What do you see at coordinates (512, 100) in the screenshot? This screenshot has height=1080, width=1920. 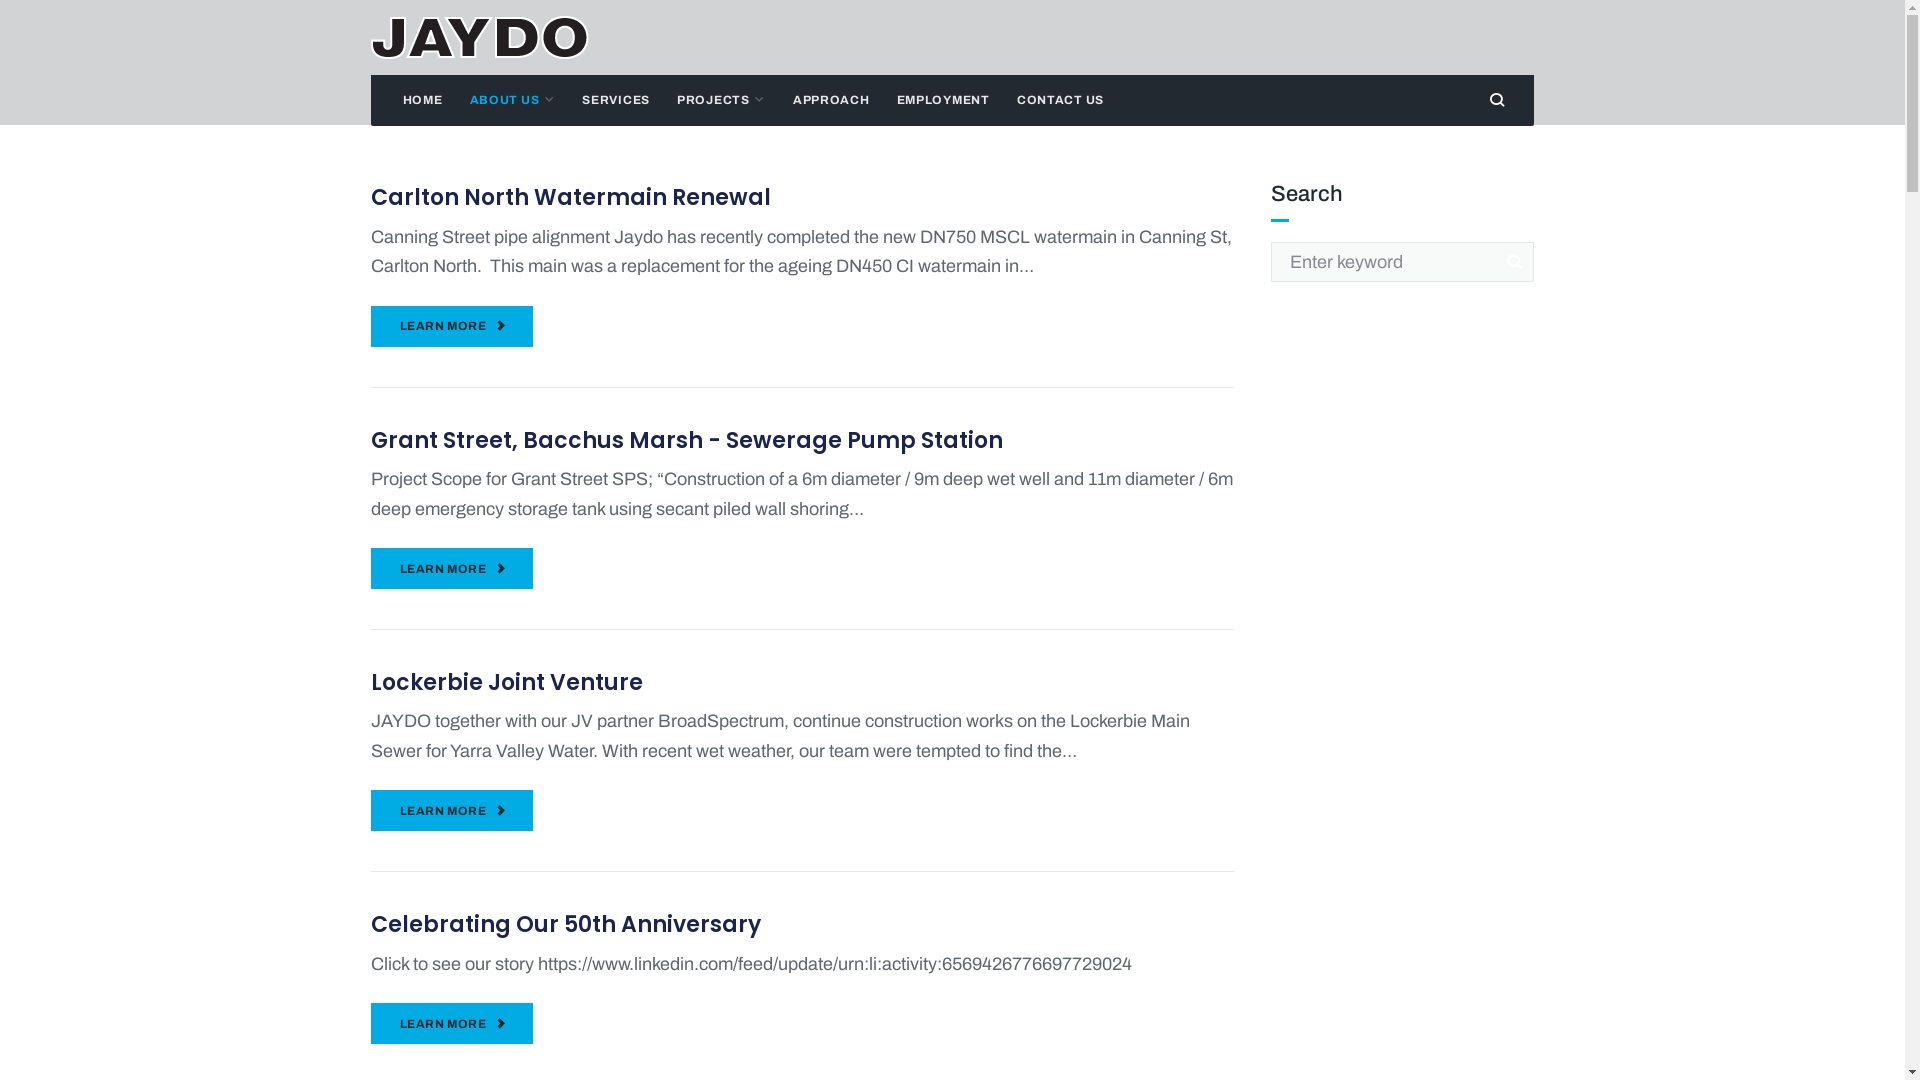 I see `ABOUT US` at bounding box center [512, 100].